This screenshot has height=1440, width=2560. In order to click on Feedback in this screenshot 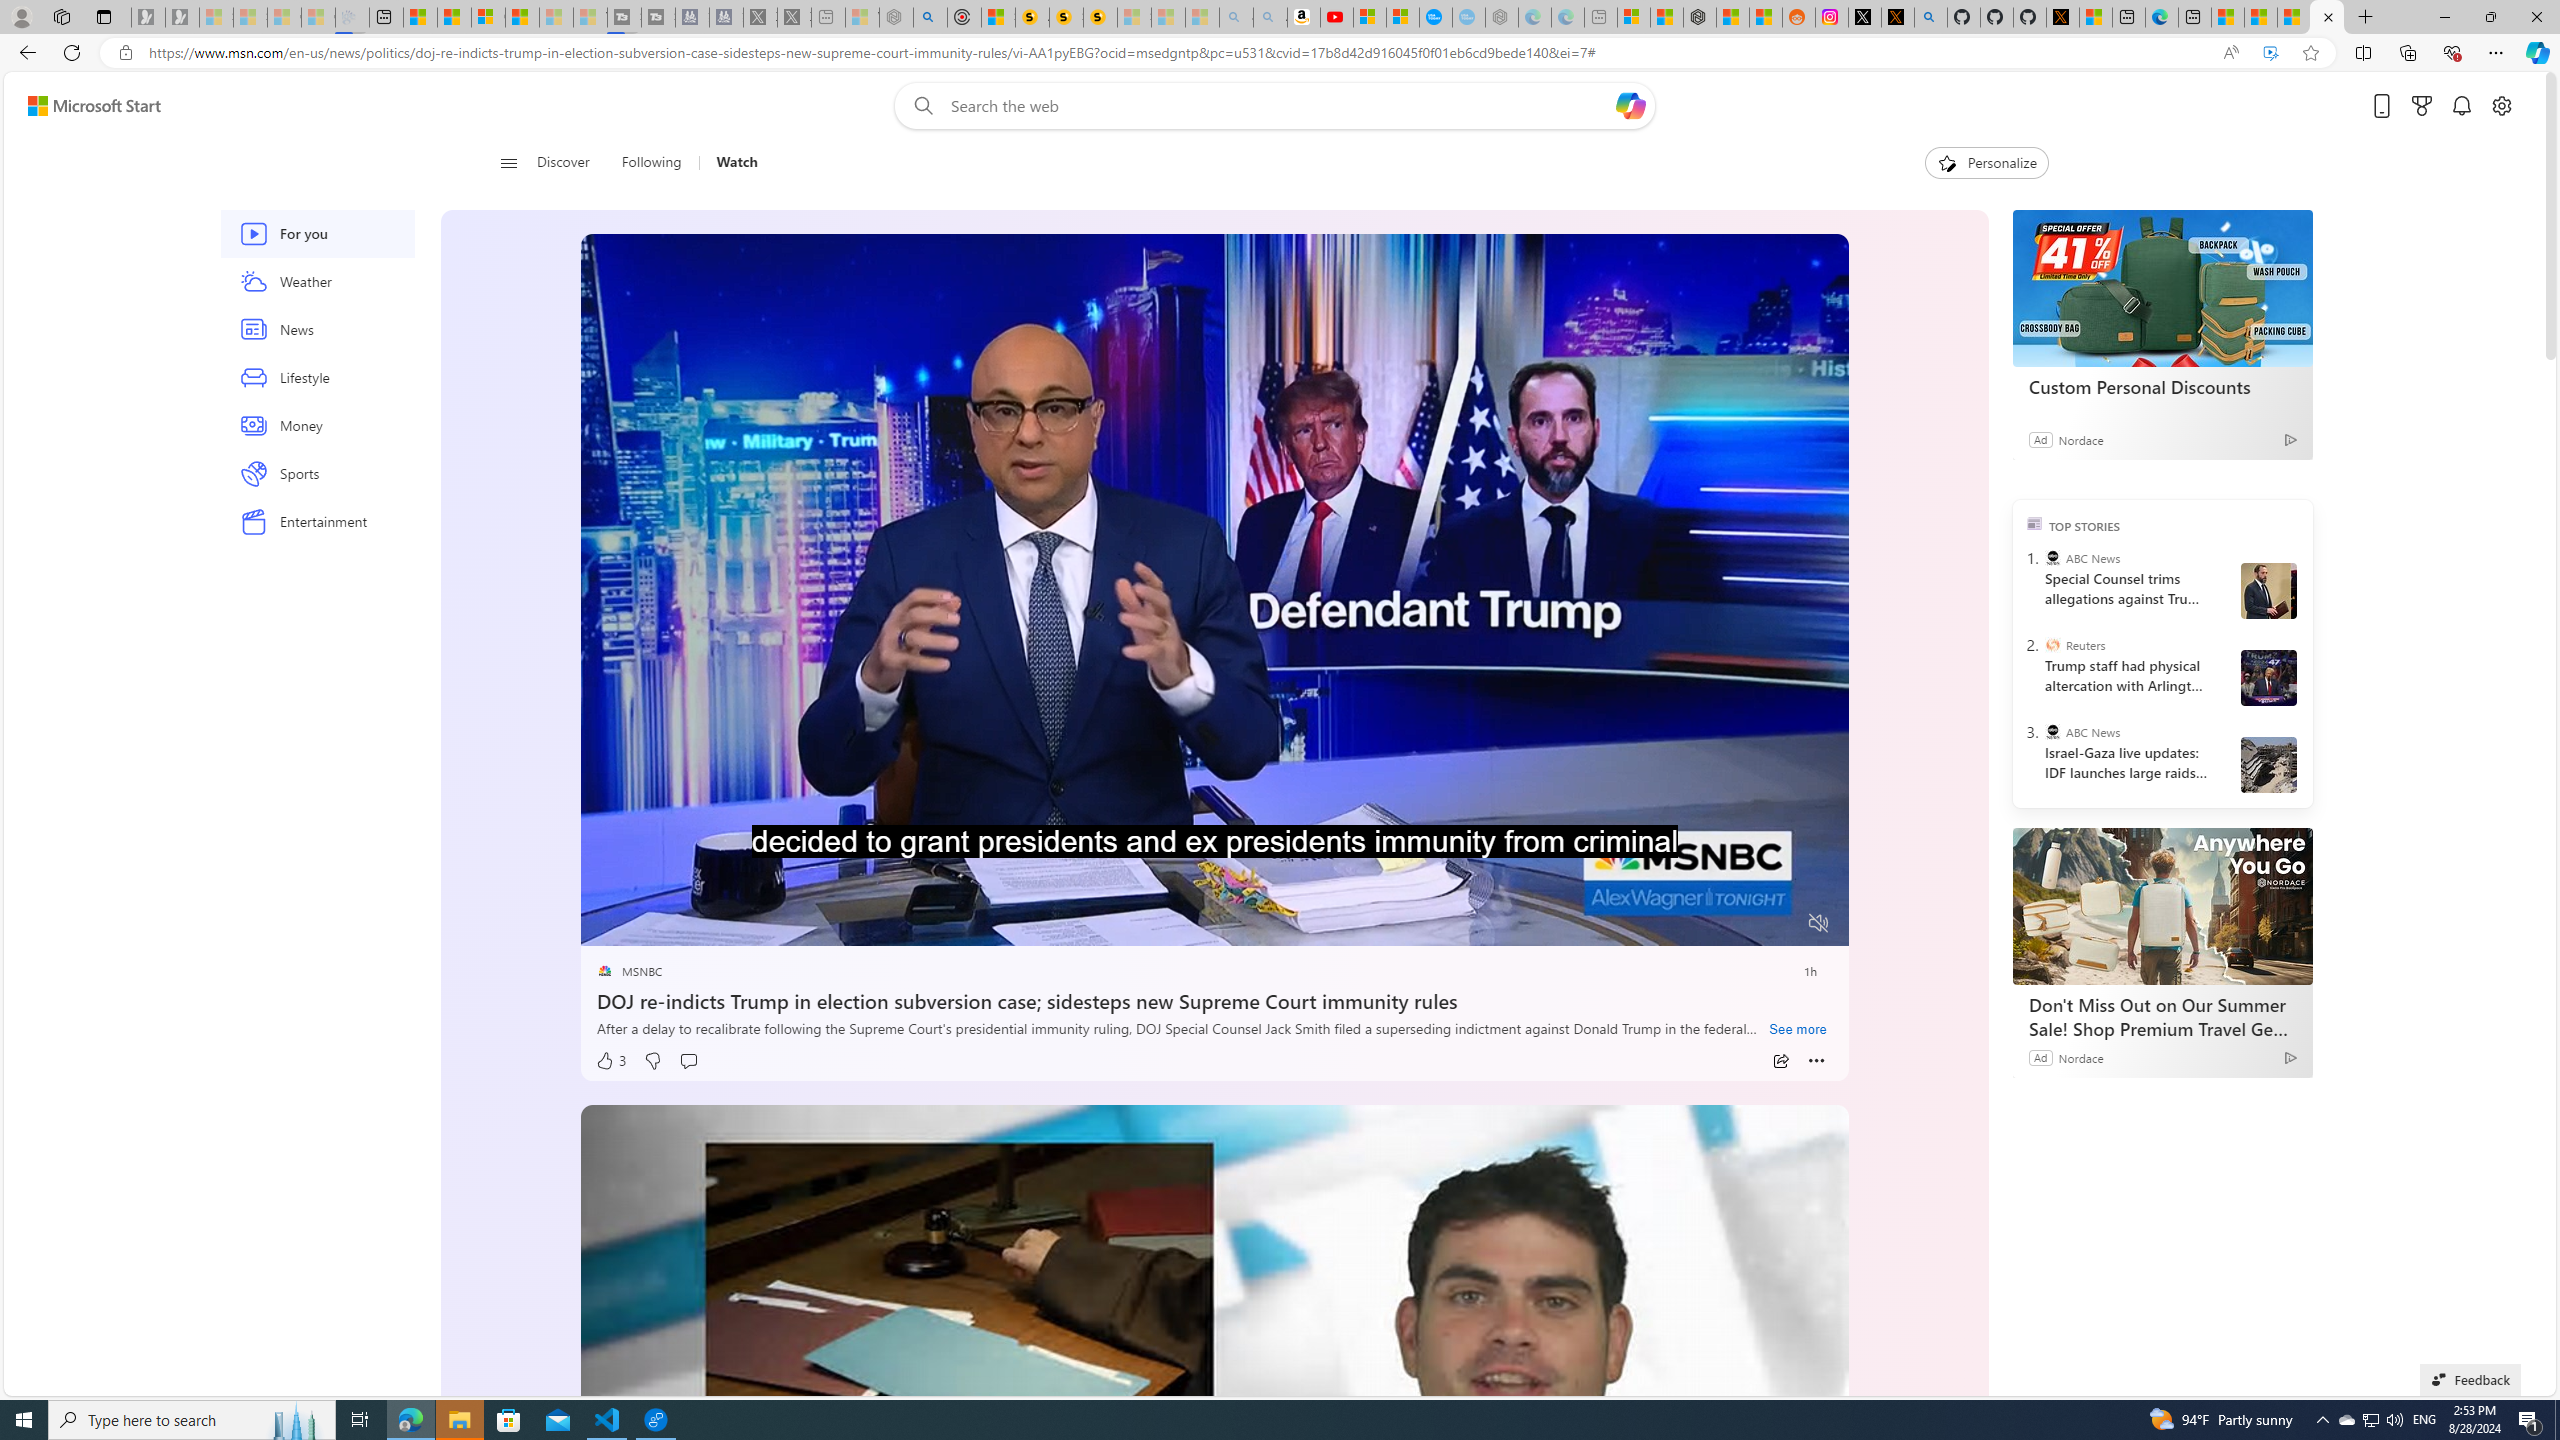, I will do `click(2470, 1379)`.